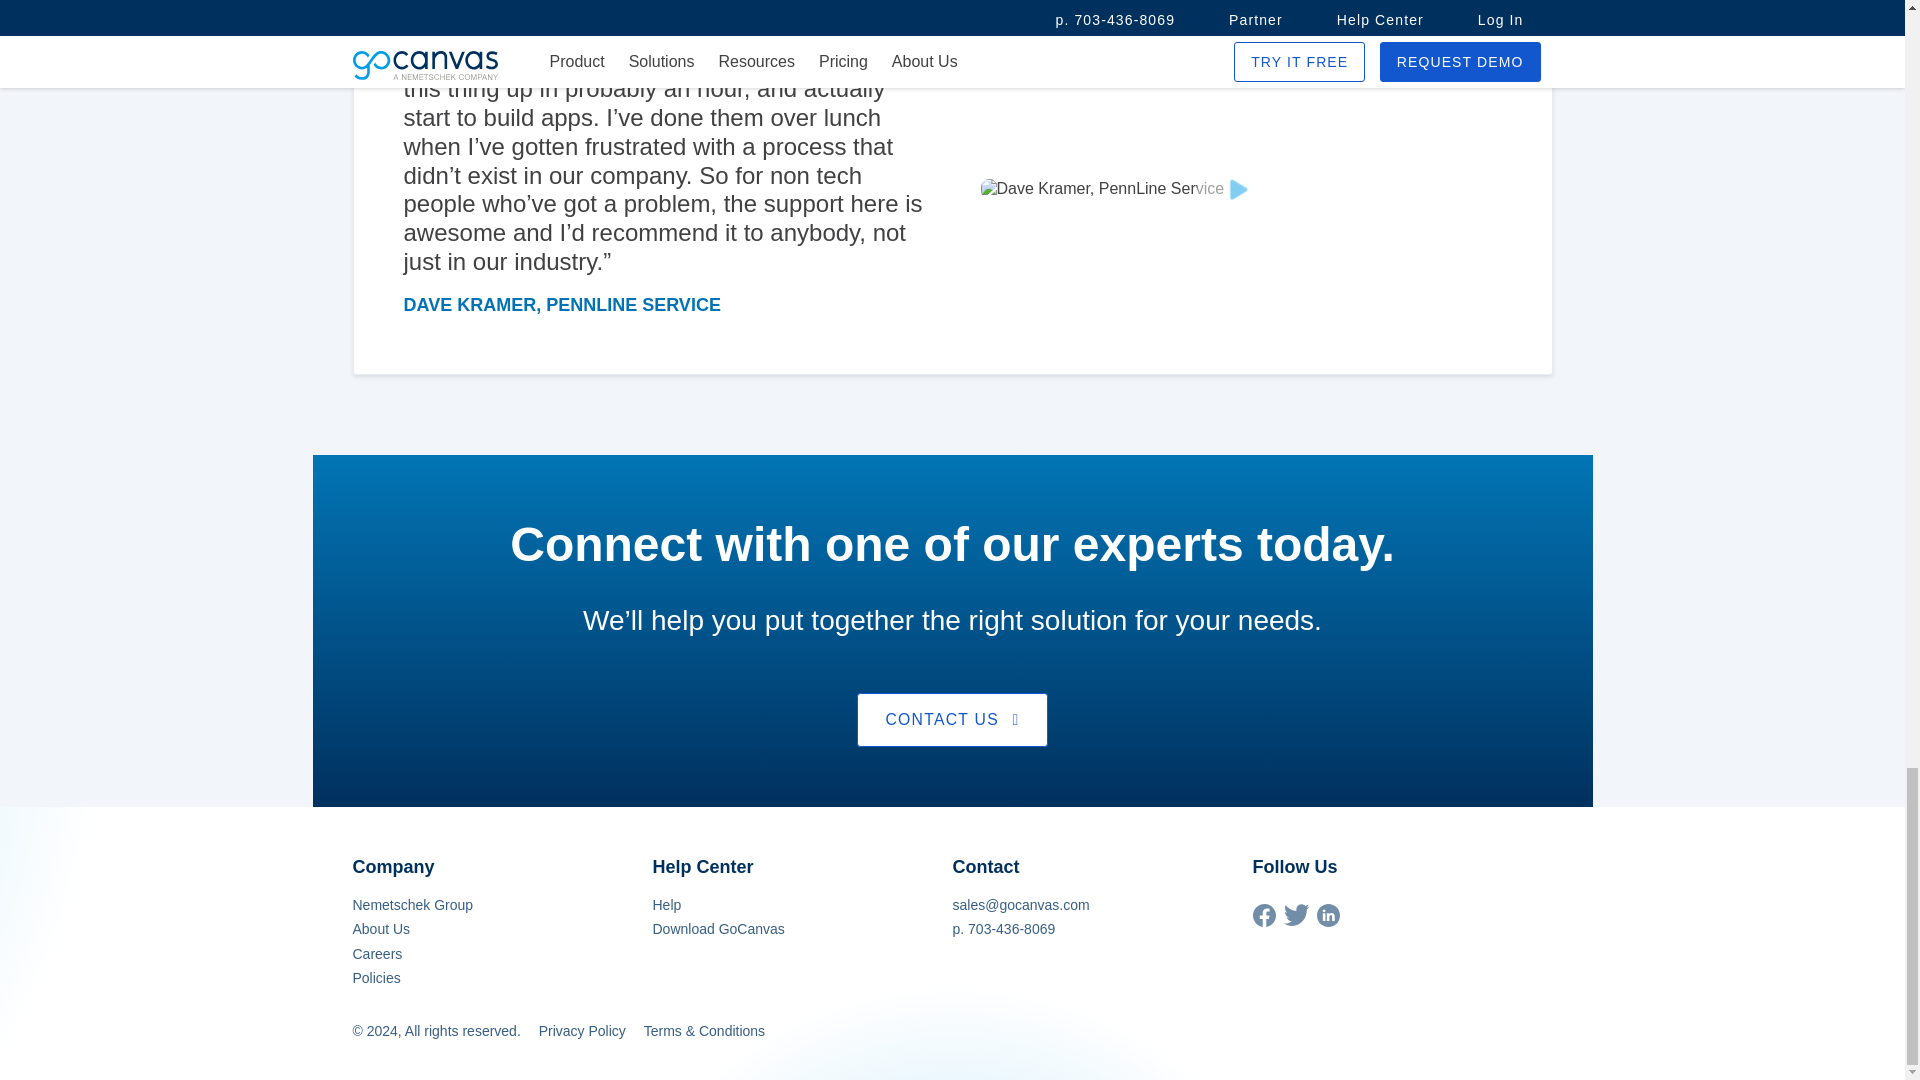 The image size is (1920, 1080). I want to click on GoCanvas Twitter, so click(1296, 920).